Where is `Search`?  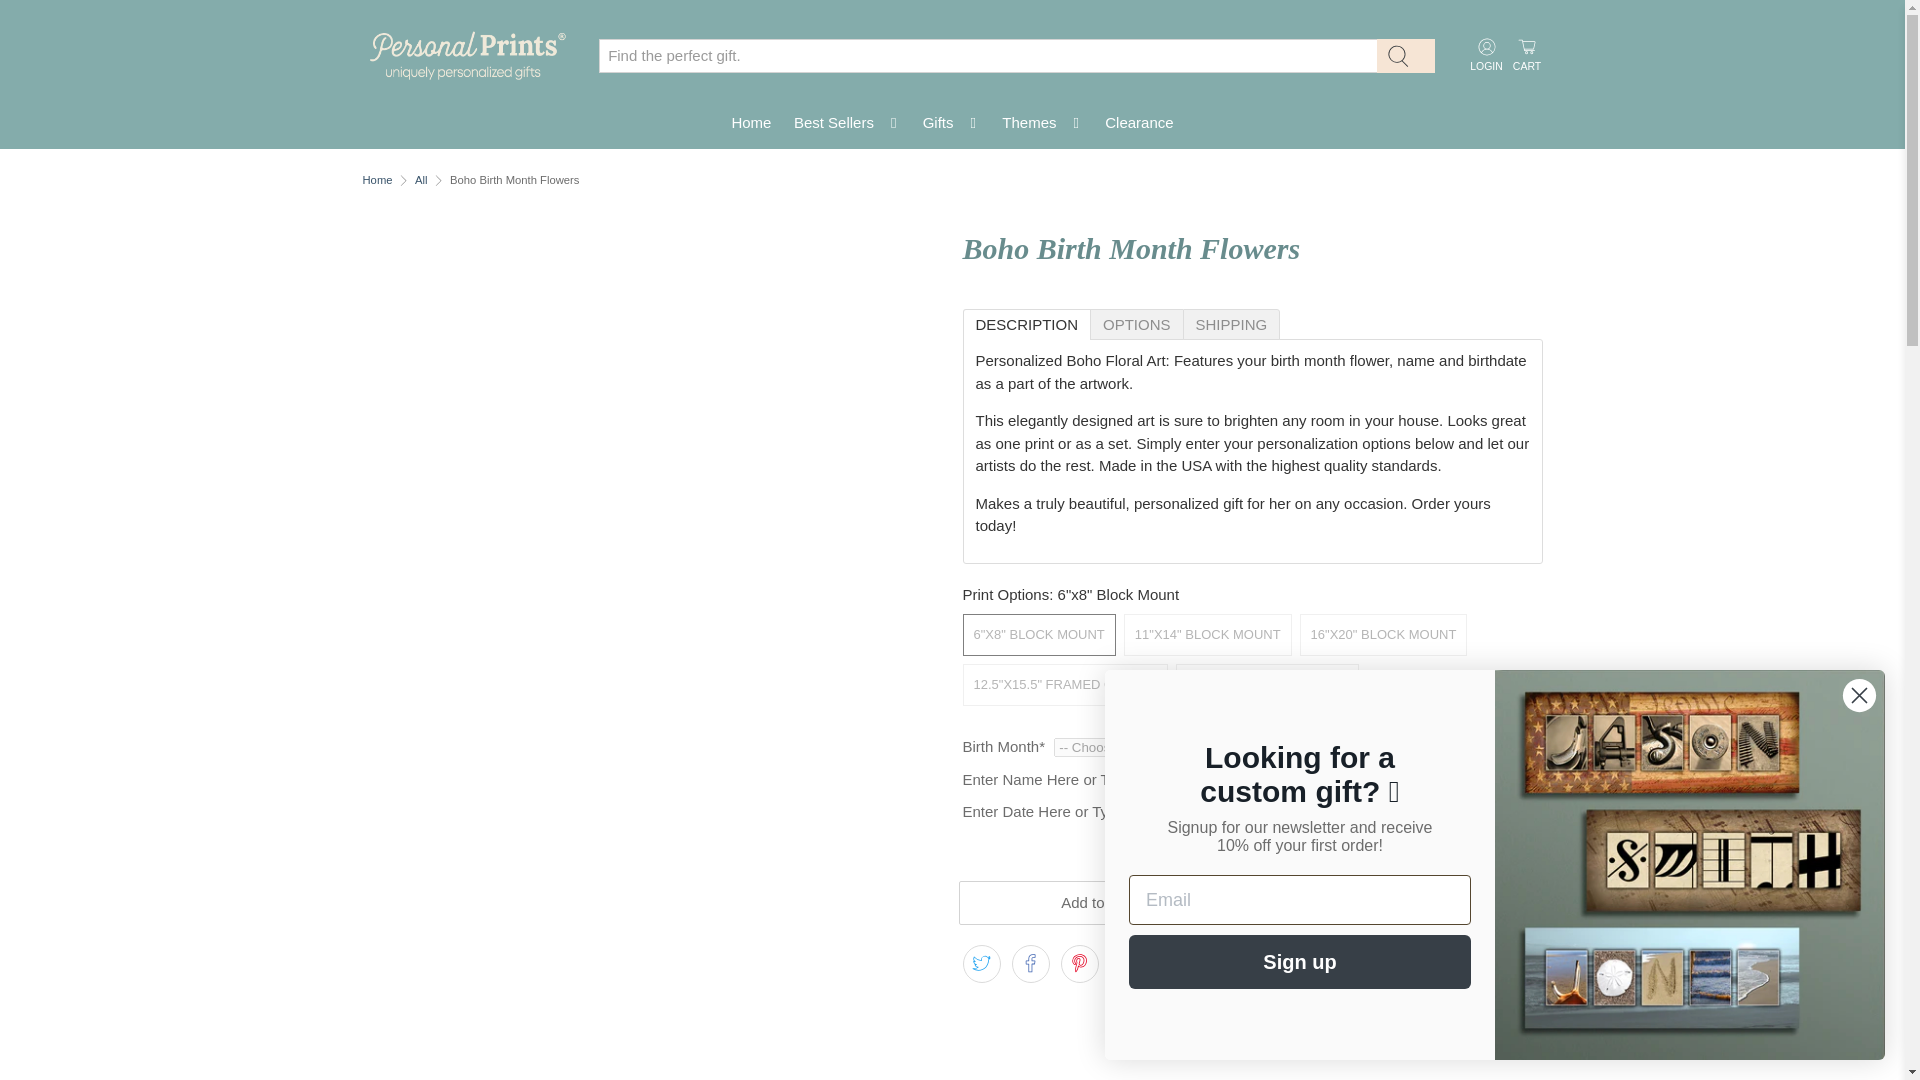
Search is located at coordinates (1405, 56).